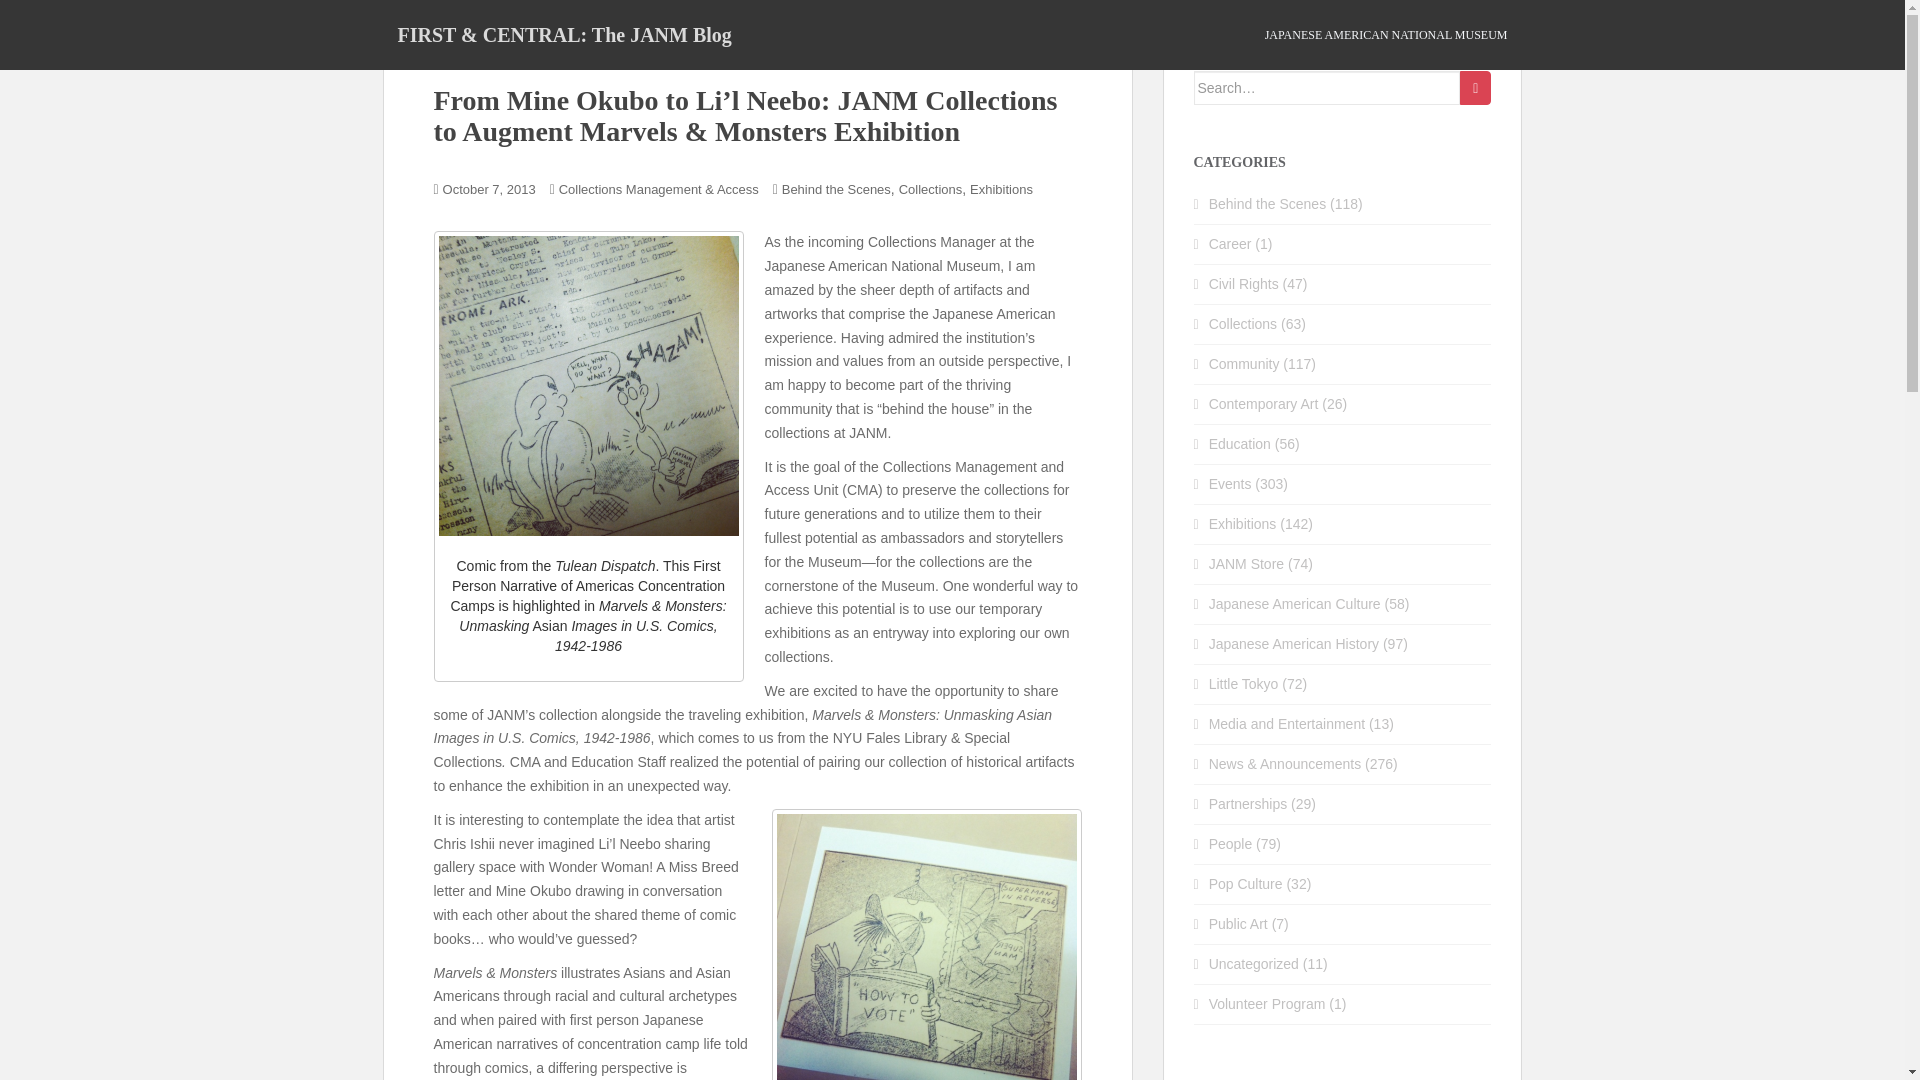 The width and height of the screenshot is (1920, 1080). Describe the element at coordinates (489, 189) in the screenshot. I see `October 7, 2013` at that location.